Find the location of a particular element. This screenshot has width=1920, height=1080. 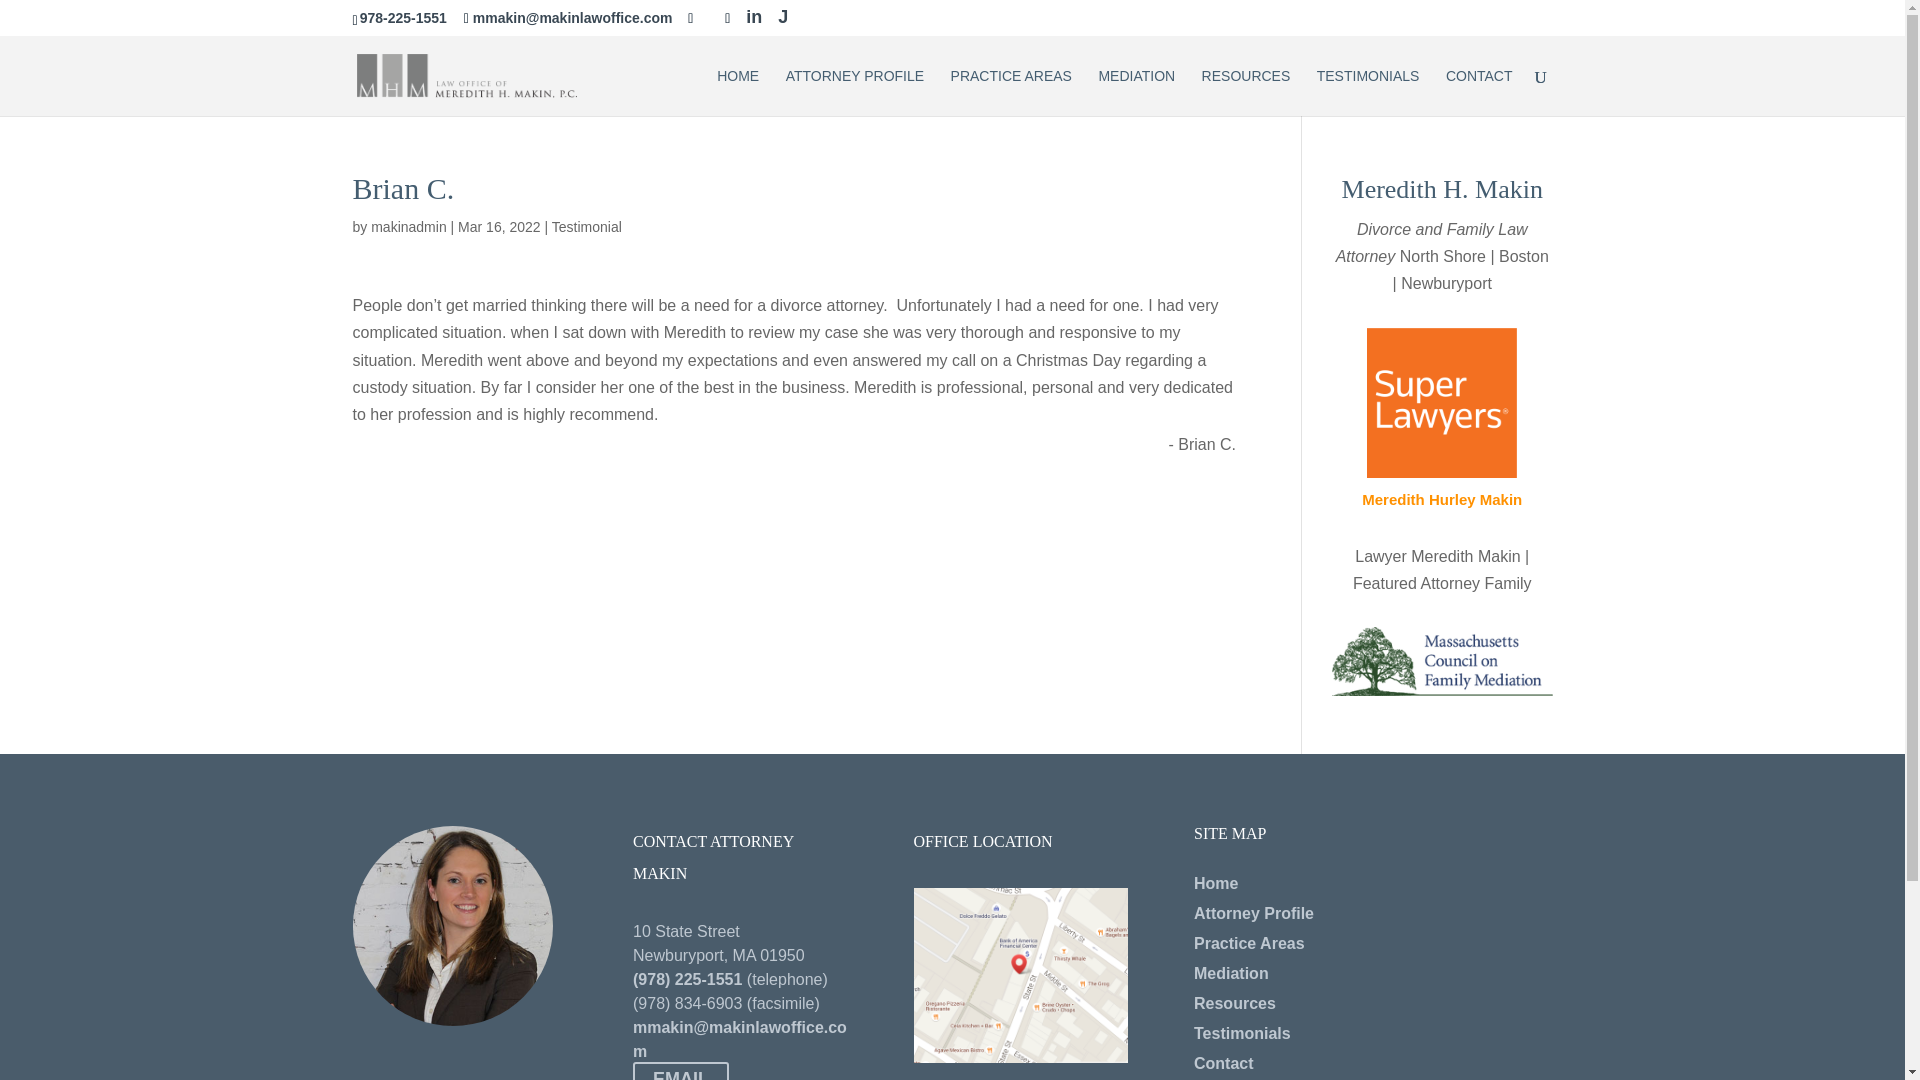

ATTORNEY PROFILE is located at coordinates (854, 92).